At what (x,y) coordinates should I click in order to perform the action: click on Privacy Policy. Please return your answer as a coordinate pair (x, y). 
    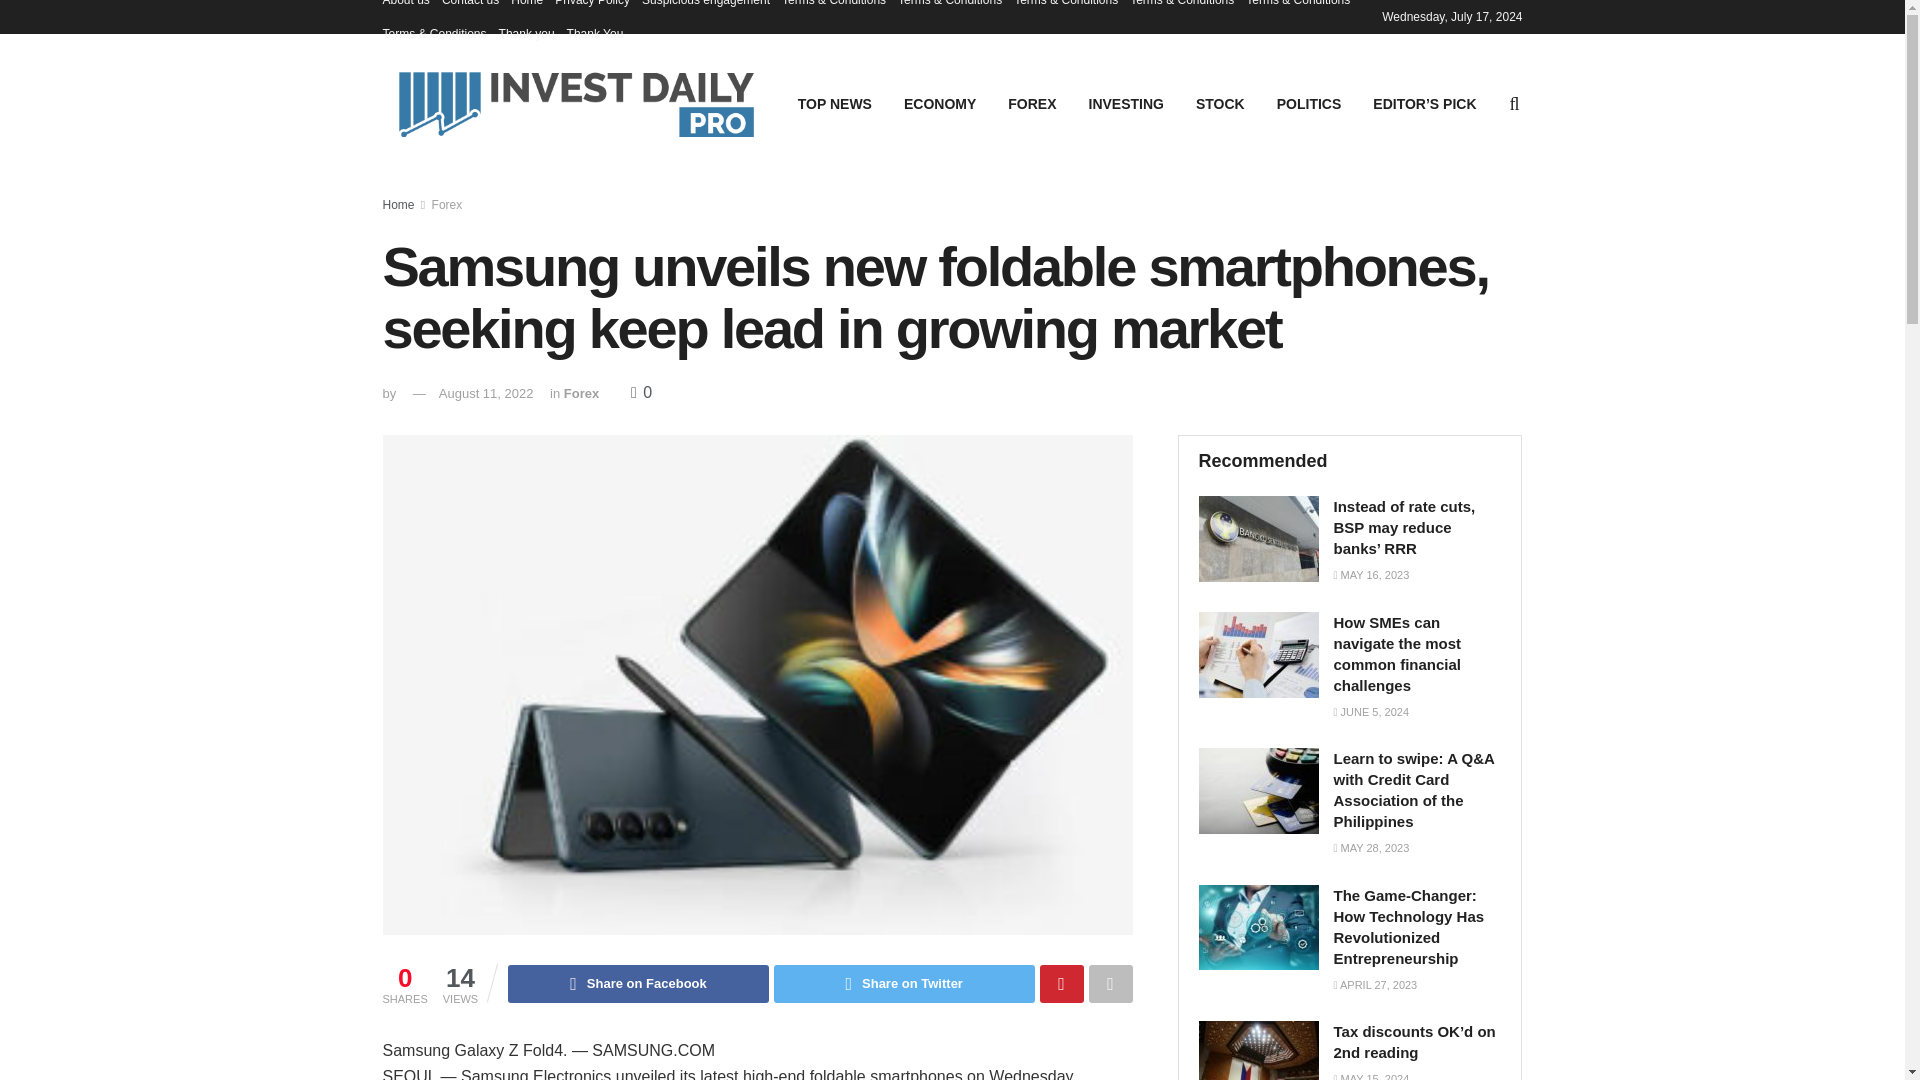
    Looking at the image, I should click on (592, 8).